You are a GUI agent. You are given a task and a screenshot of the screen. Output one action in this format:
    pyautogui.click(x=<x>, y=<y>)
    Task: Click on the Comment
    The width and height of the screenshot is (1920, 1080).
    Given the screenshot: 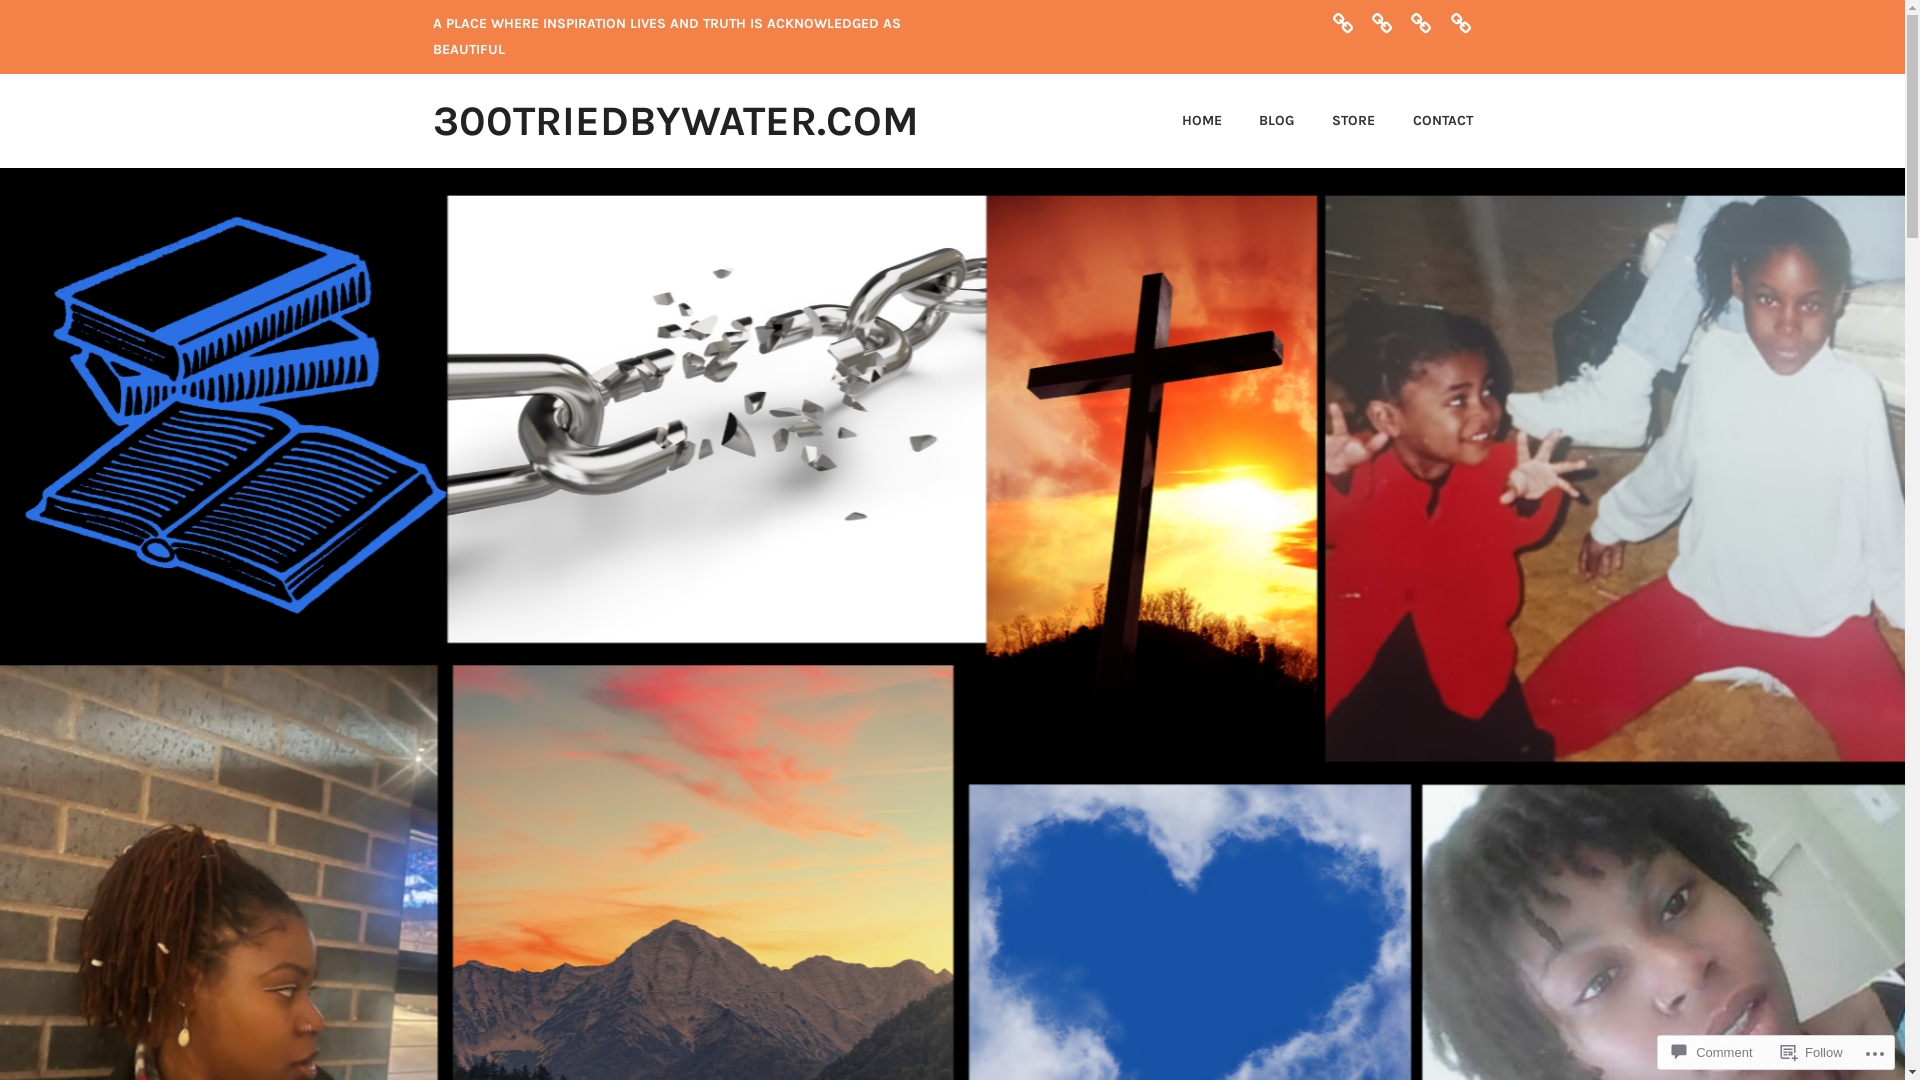 What is the action you would take?
    pyautogui.click(x=1712, y=1052)
    